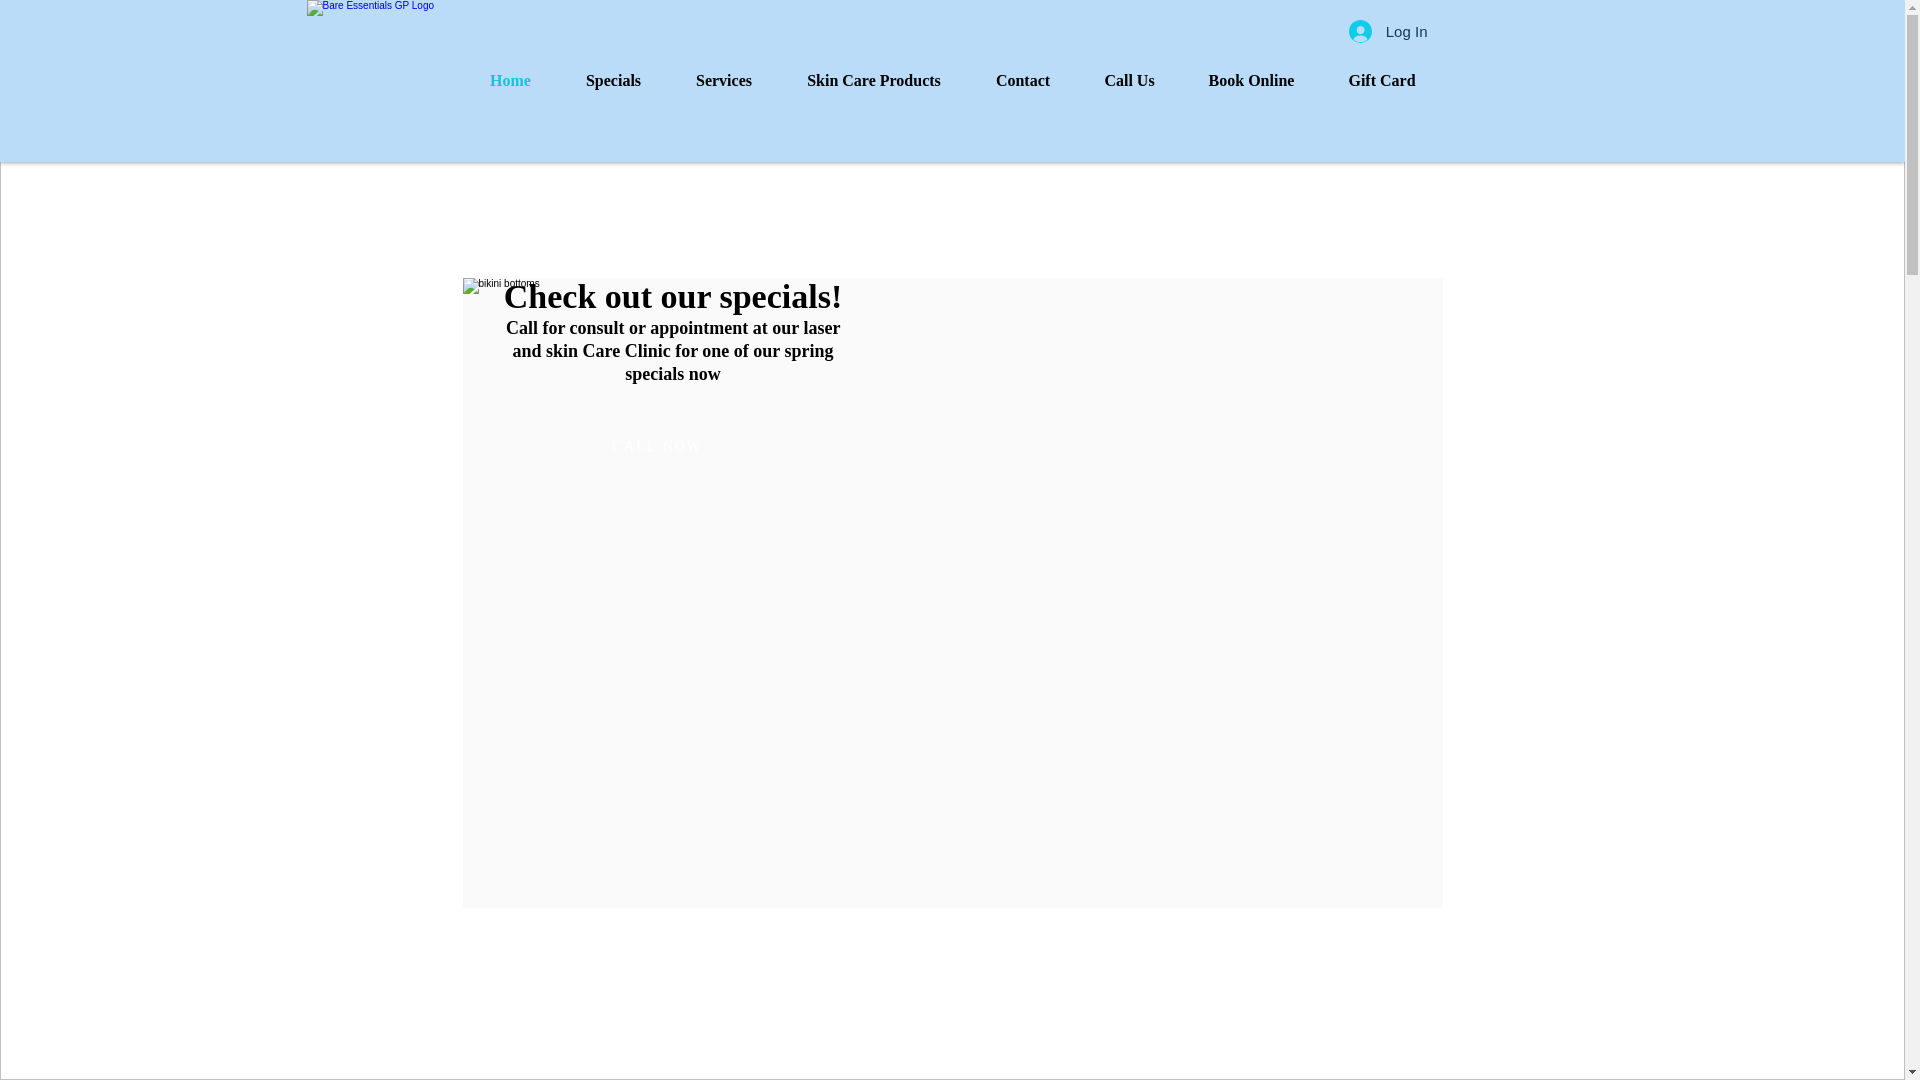 The height and width of the screenshot is (1080, 1920). Describe the element at coordinates (656, 446) in the screenshot. I see `CALL NOW` at that location.